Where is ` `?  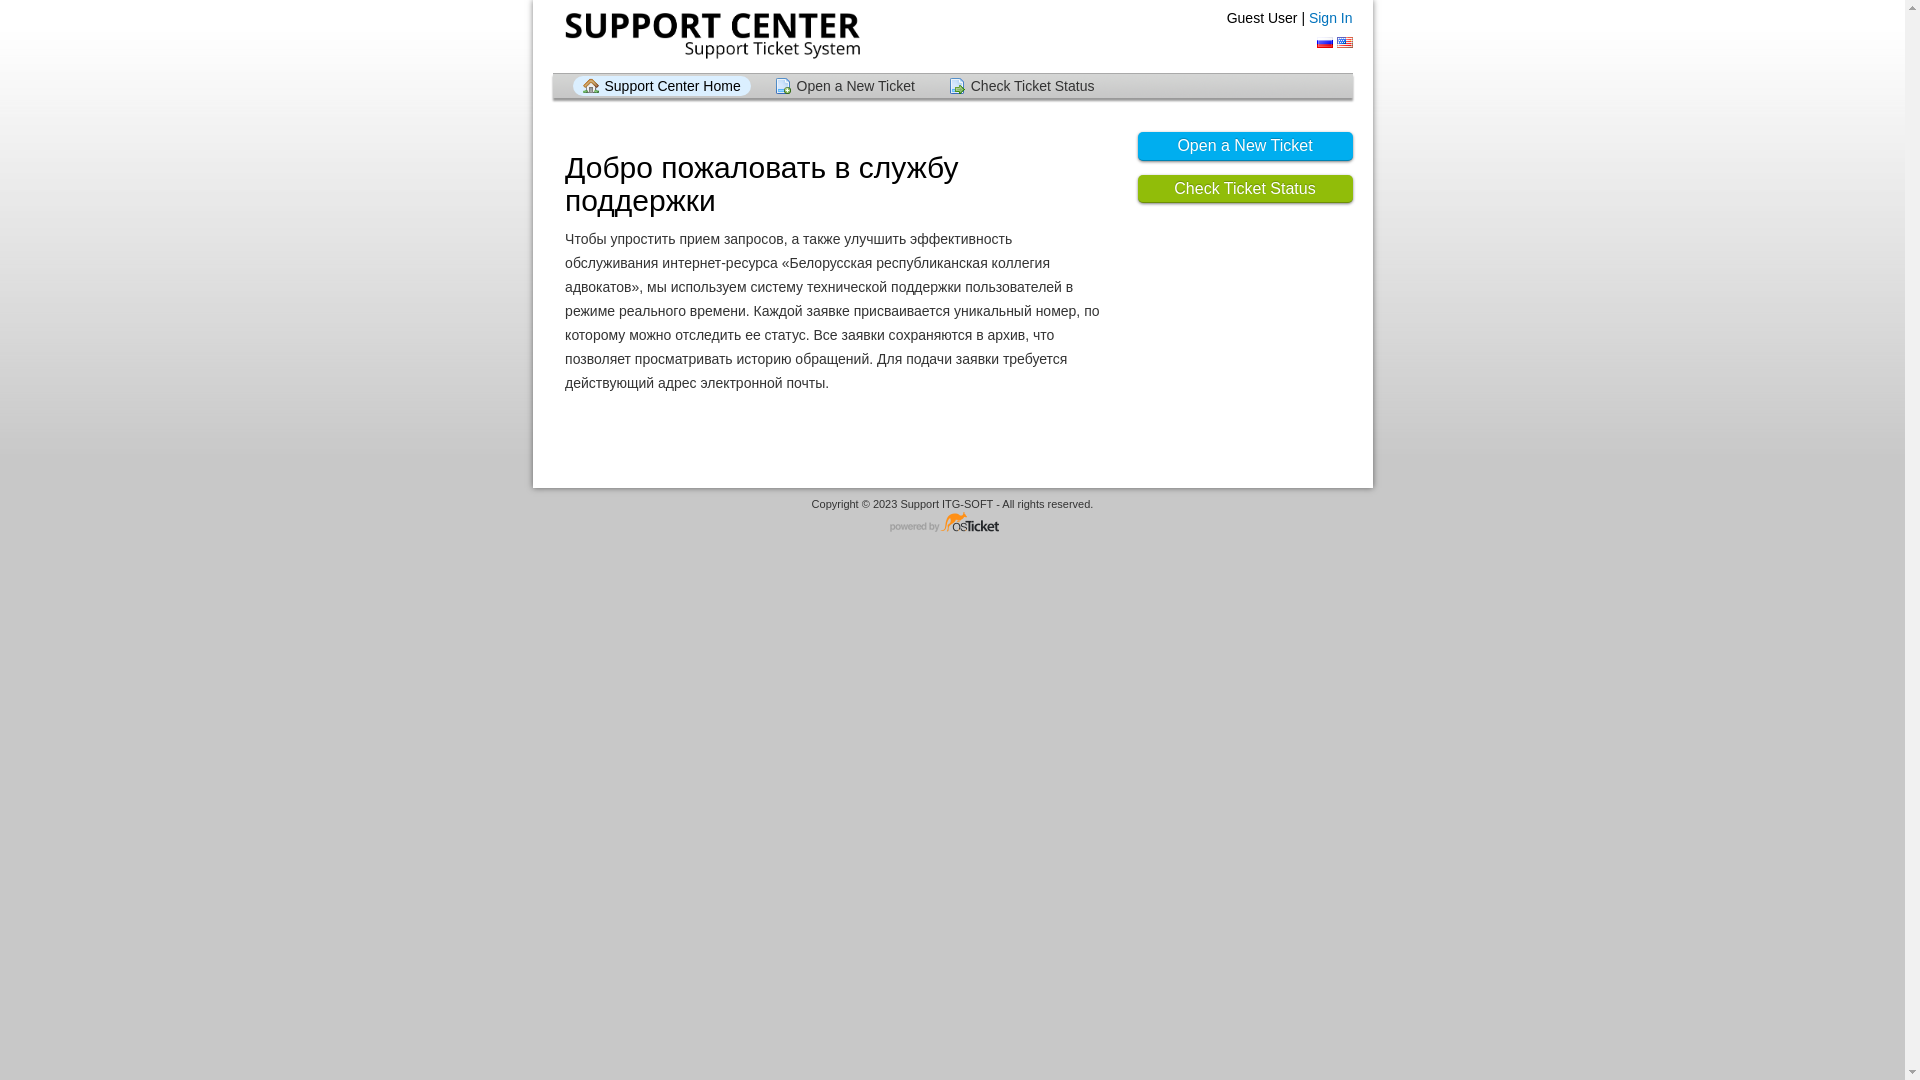   is located at coordinates (1344, 42).